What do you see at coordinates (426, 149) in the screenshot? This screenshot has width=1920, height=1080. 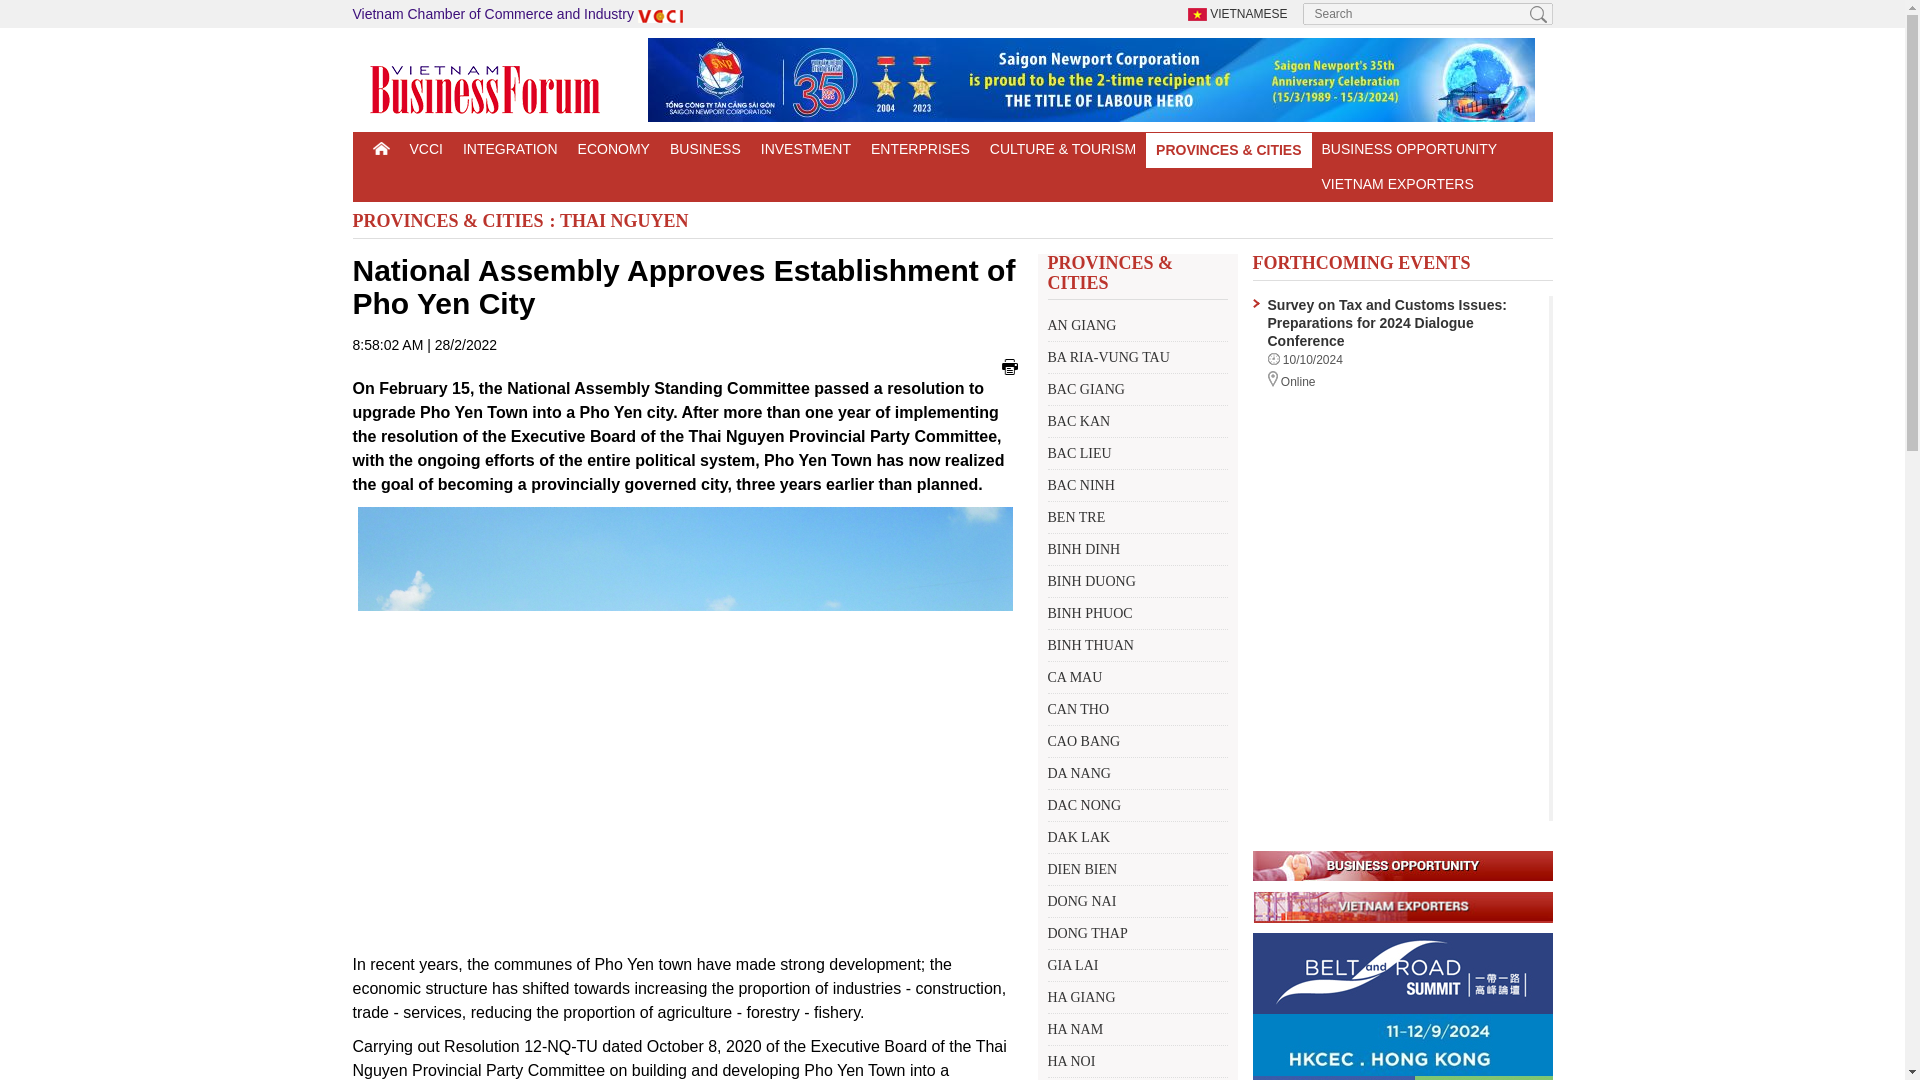 I see `VCCI` at bounding box center [426, 149].